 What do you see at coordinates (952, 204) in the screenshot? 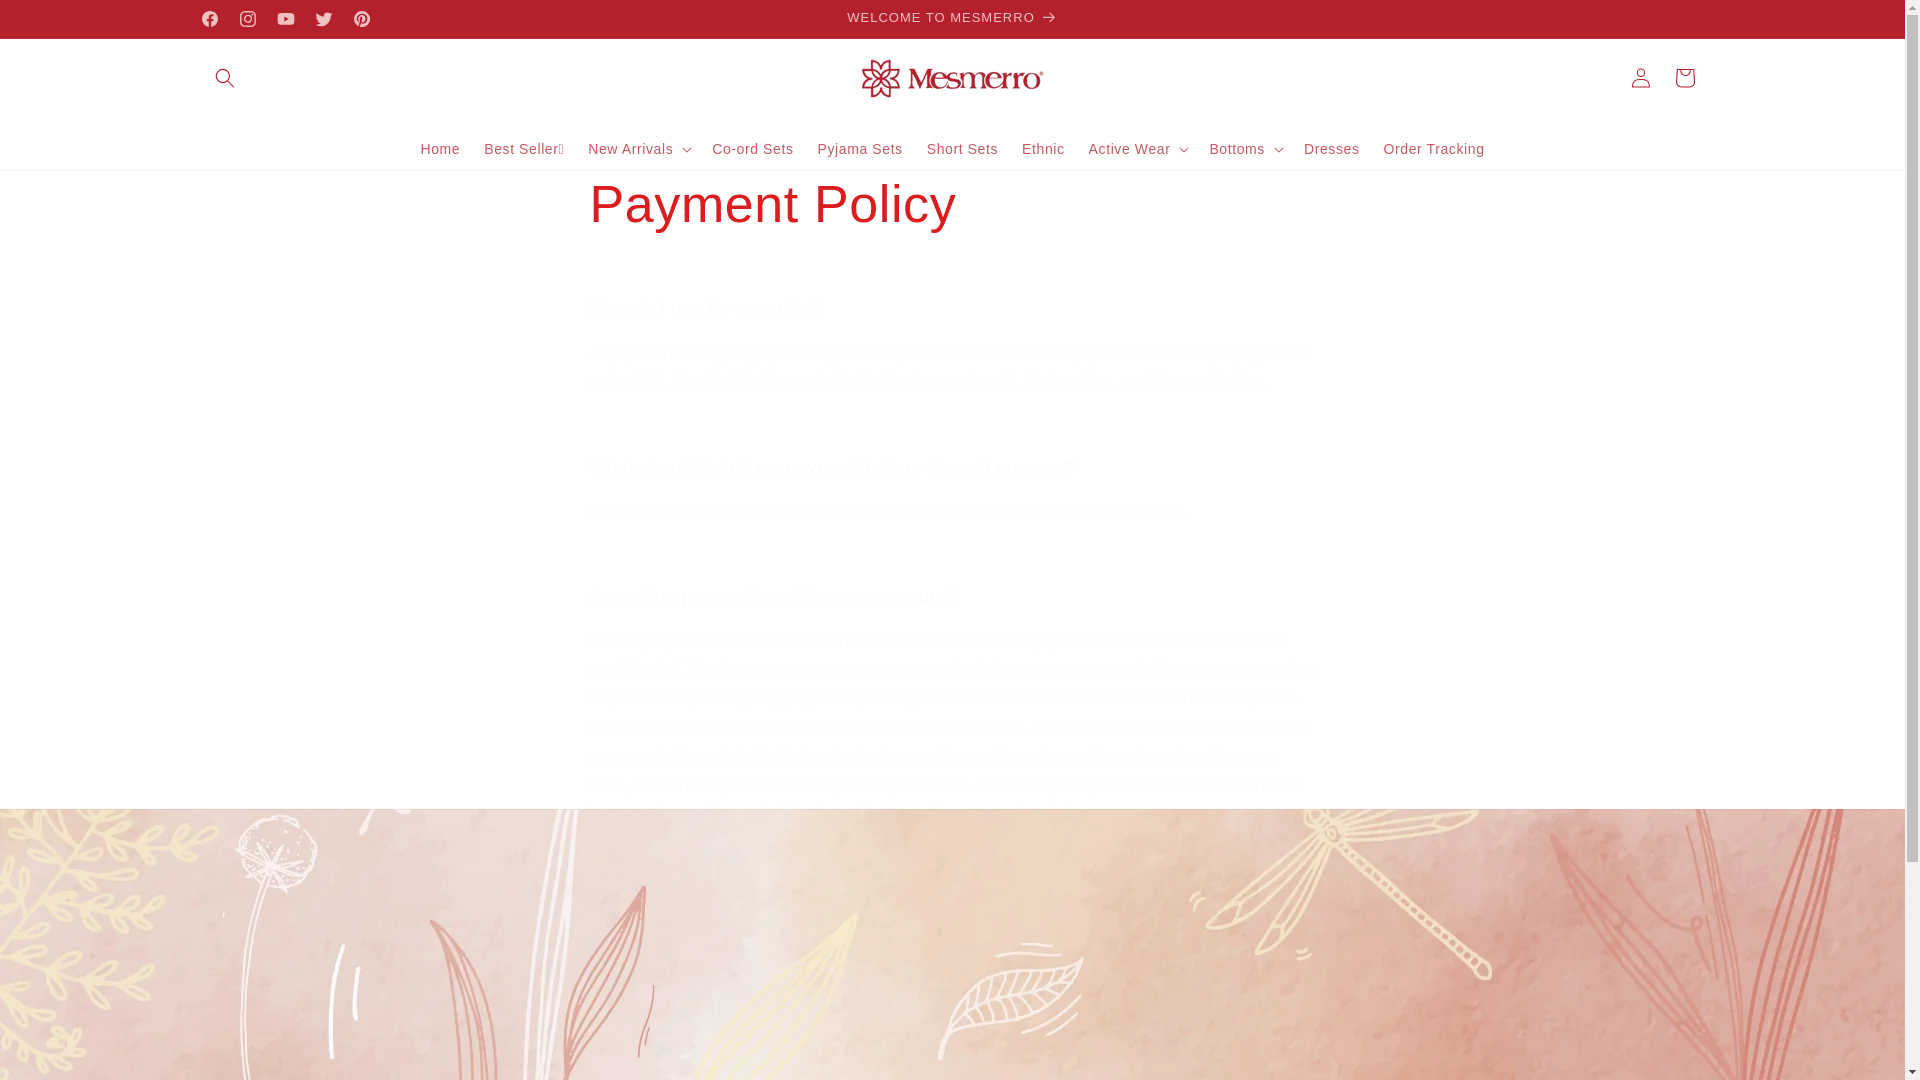
I see `Payment Policy` at bounding box center [952, 204].